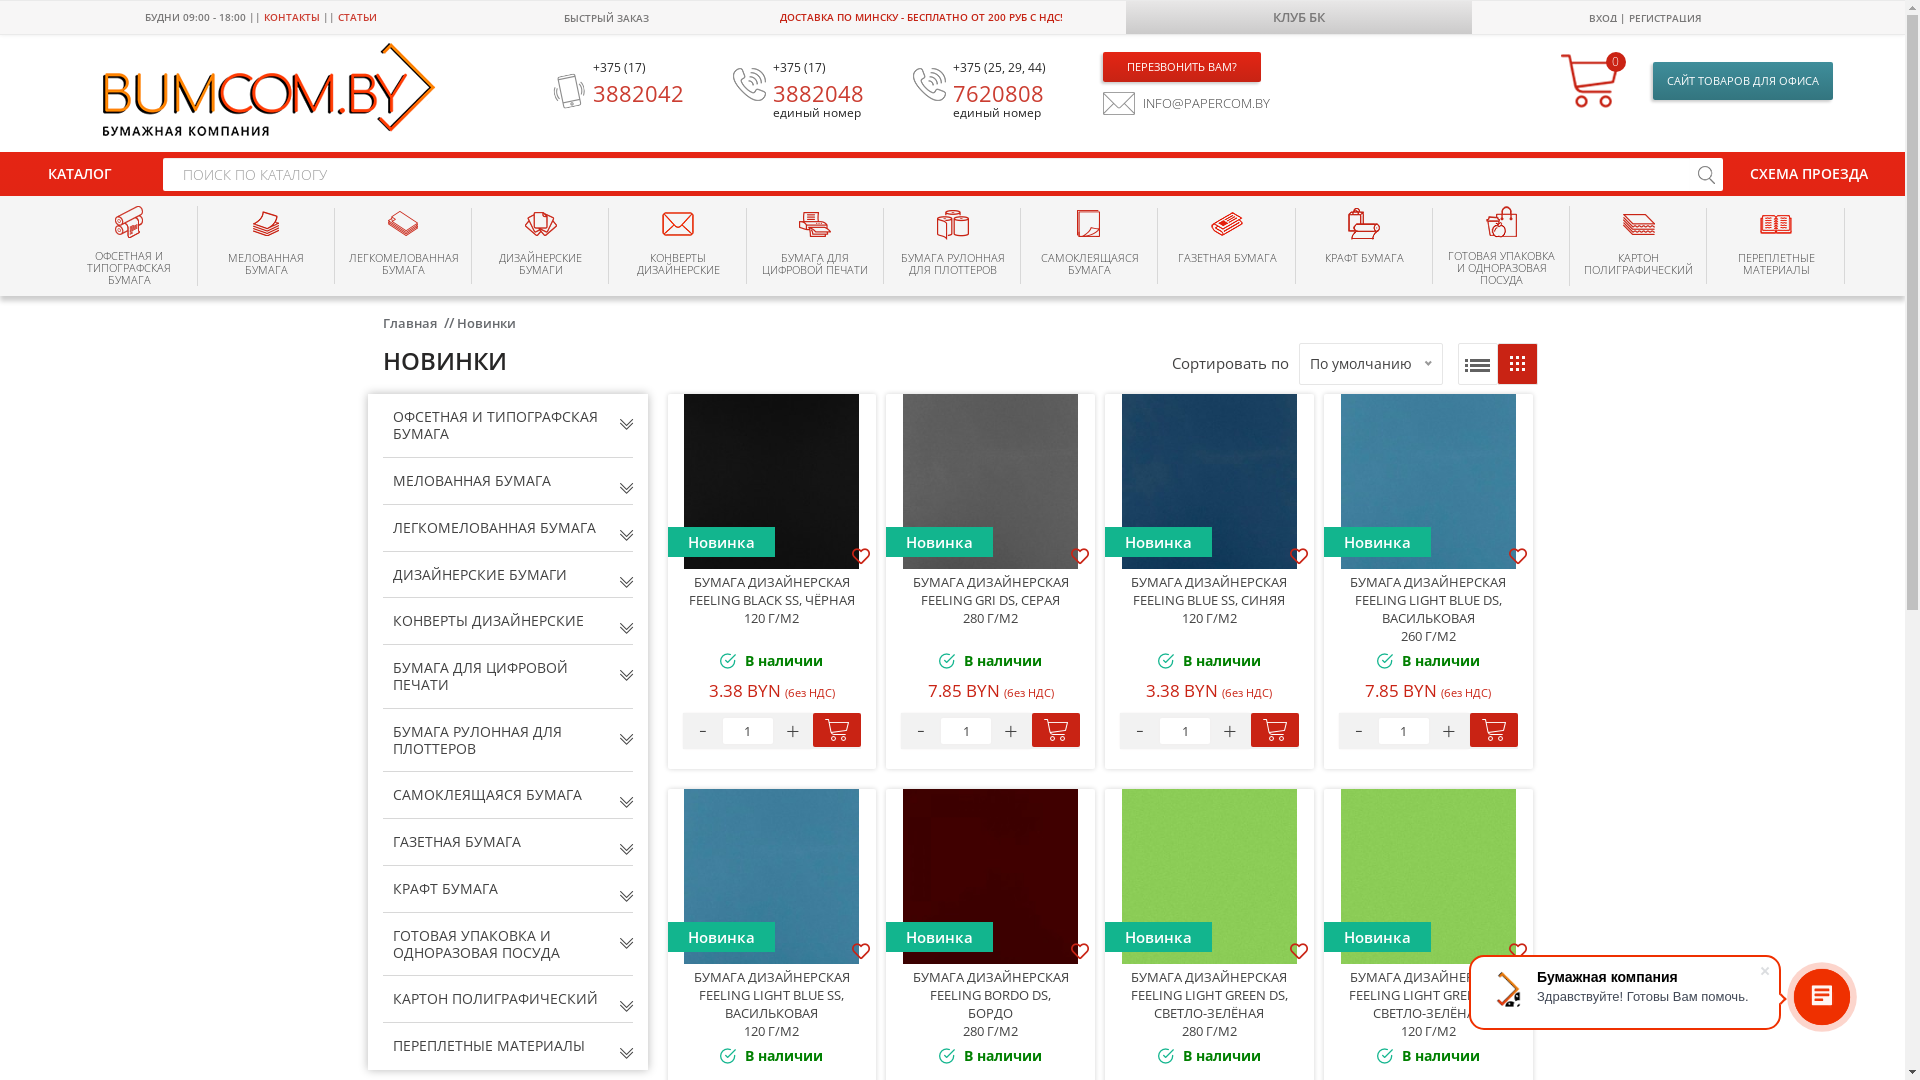 Image resolution: width=1920 pixels, height=1080 pixels. I want to click on 0, so click(1592, 81).